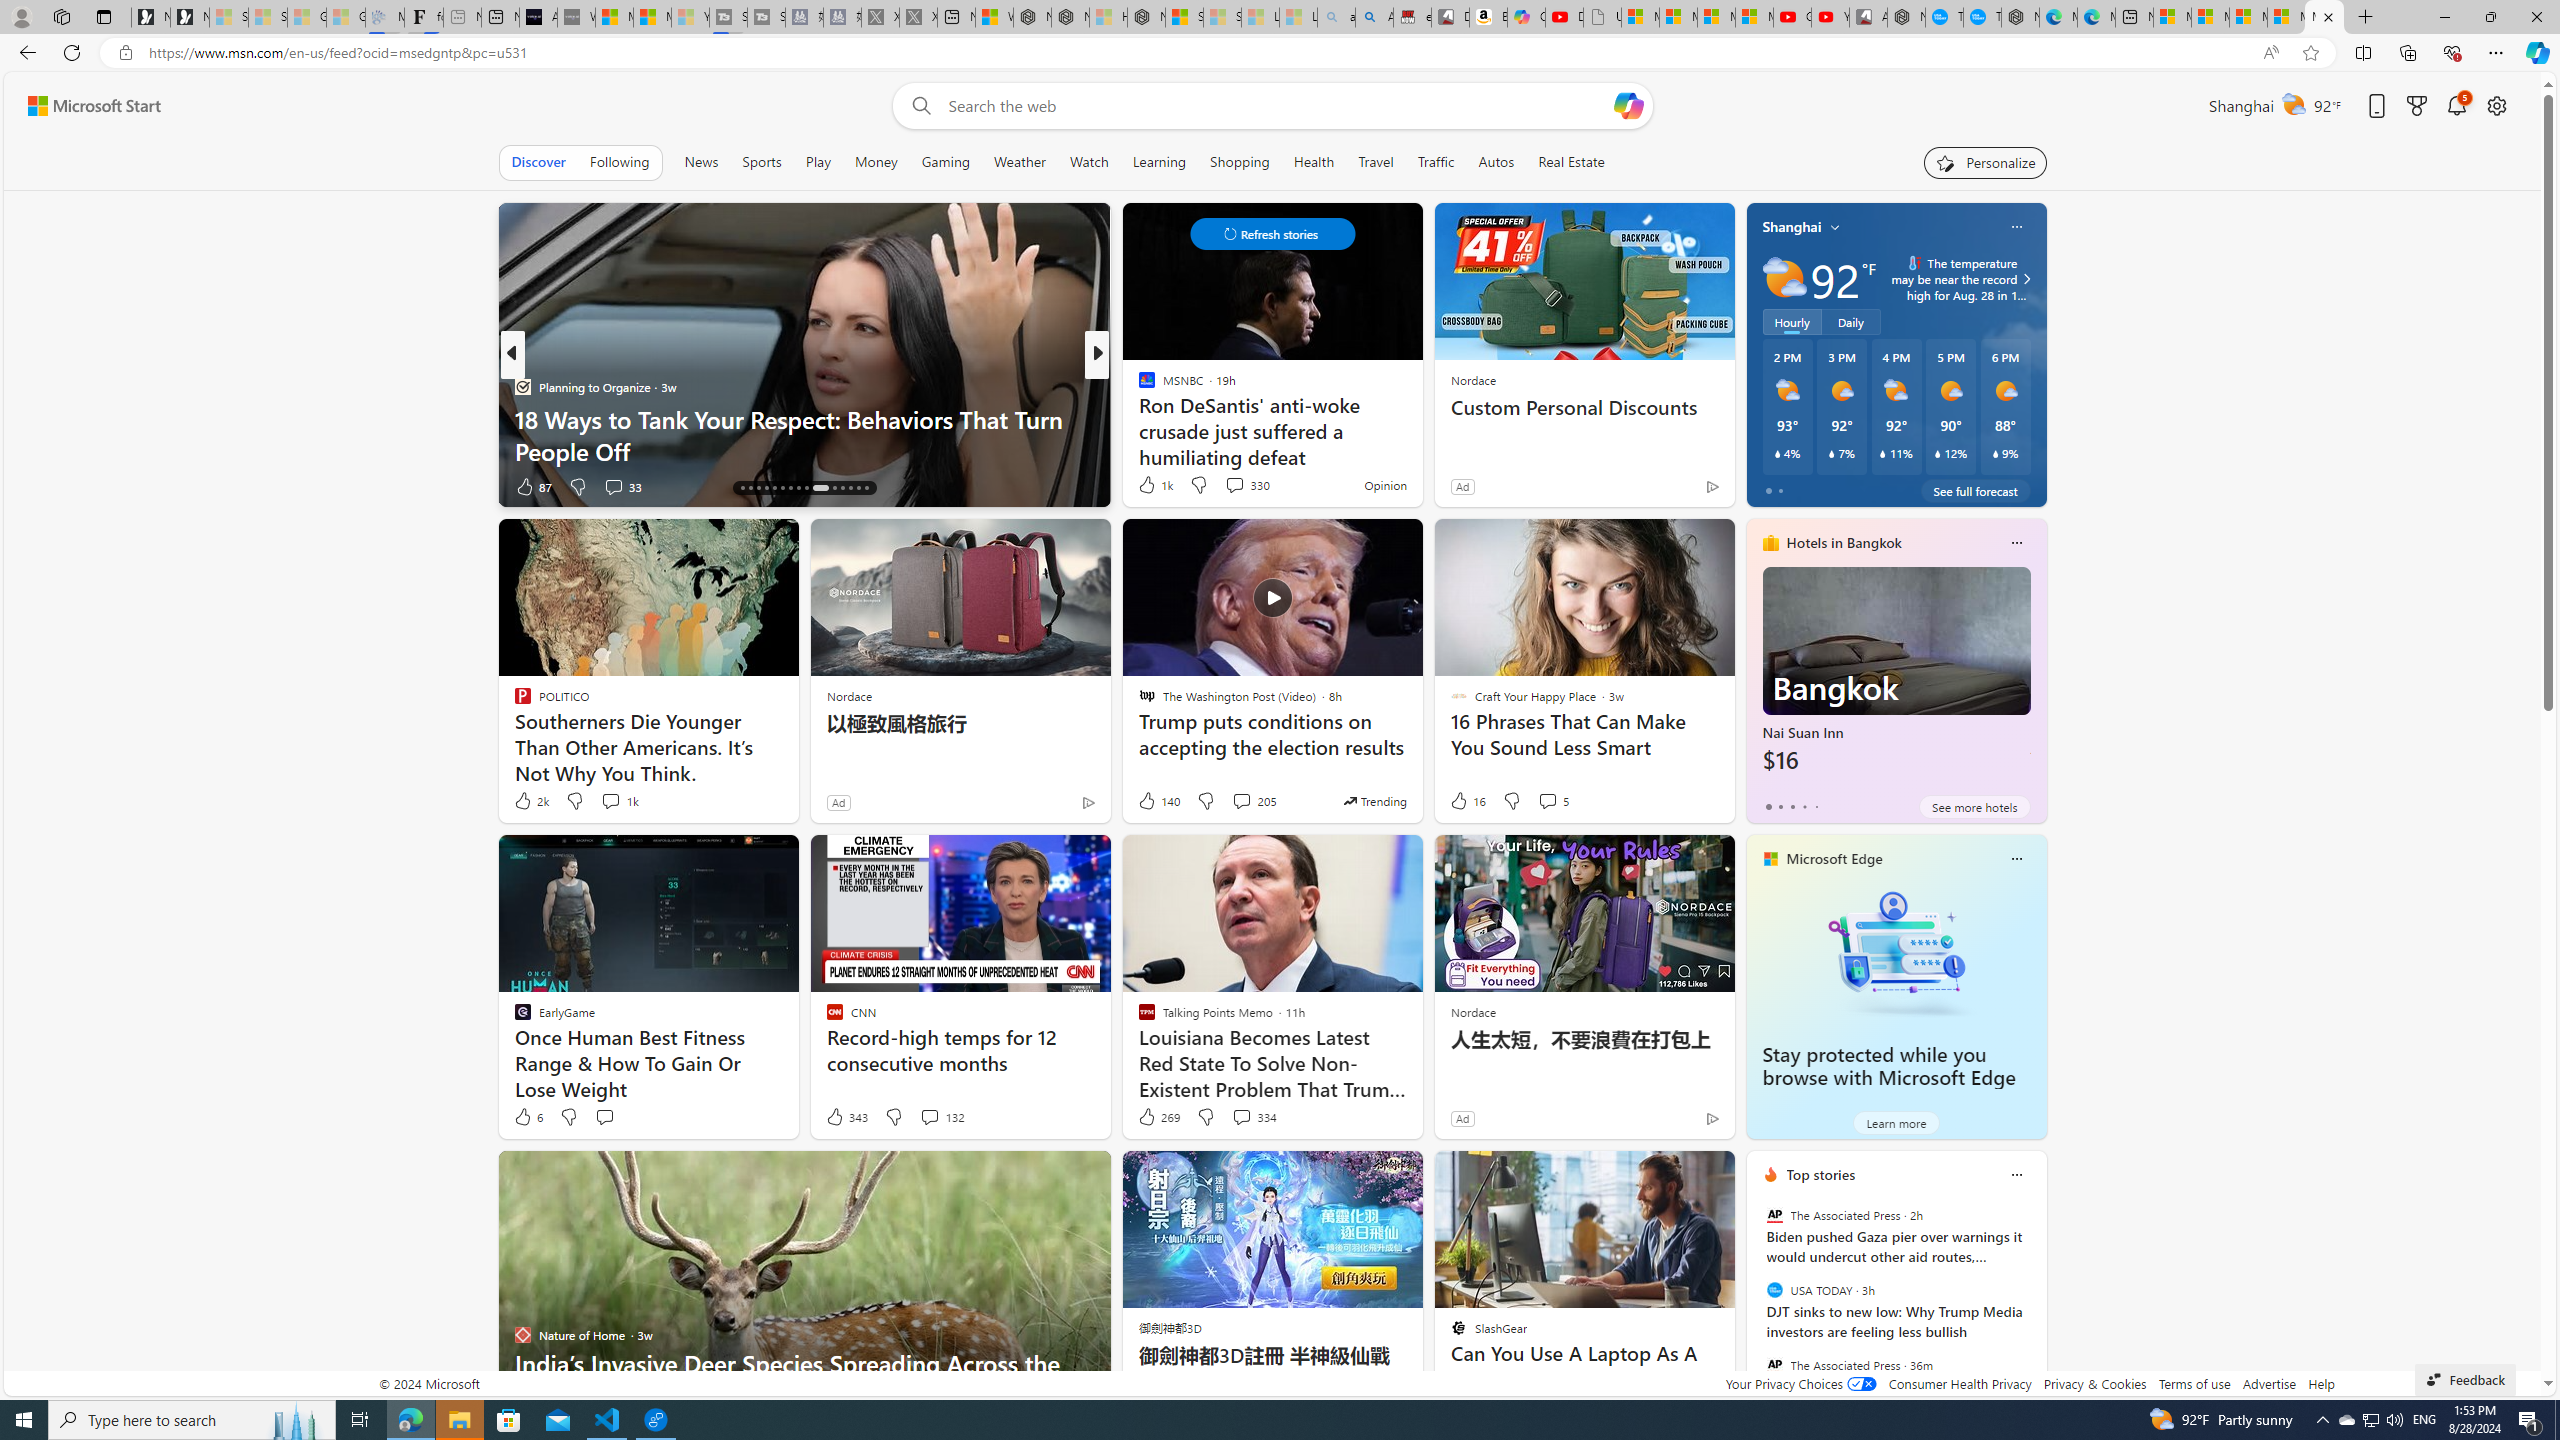  I want to click on Skip to content, so click(86, 106).